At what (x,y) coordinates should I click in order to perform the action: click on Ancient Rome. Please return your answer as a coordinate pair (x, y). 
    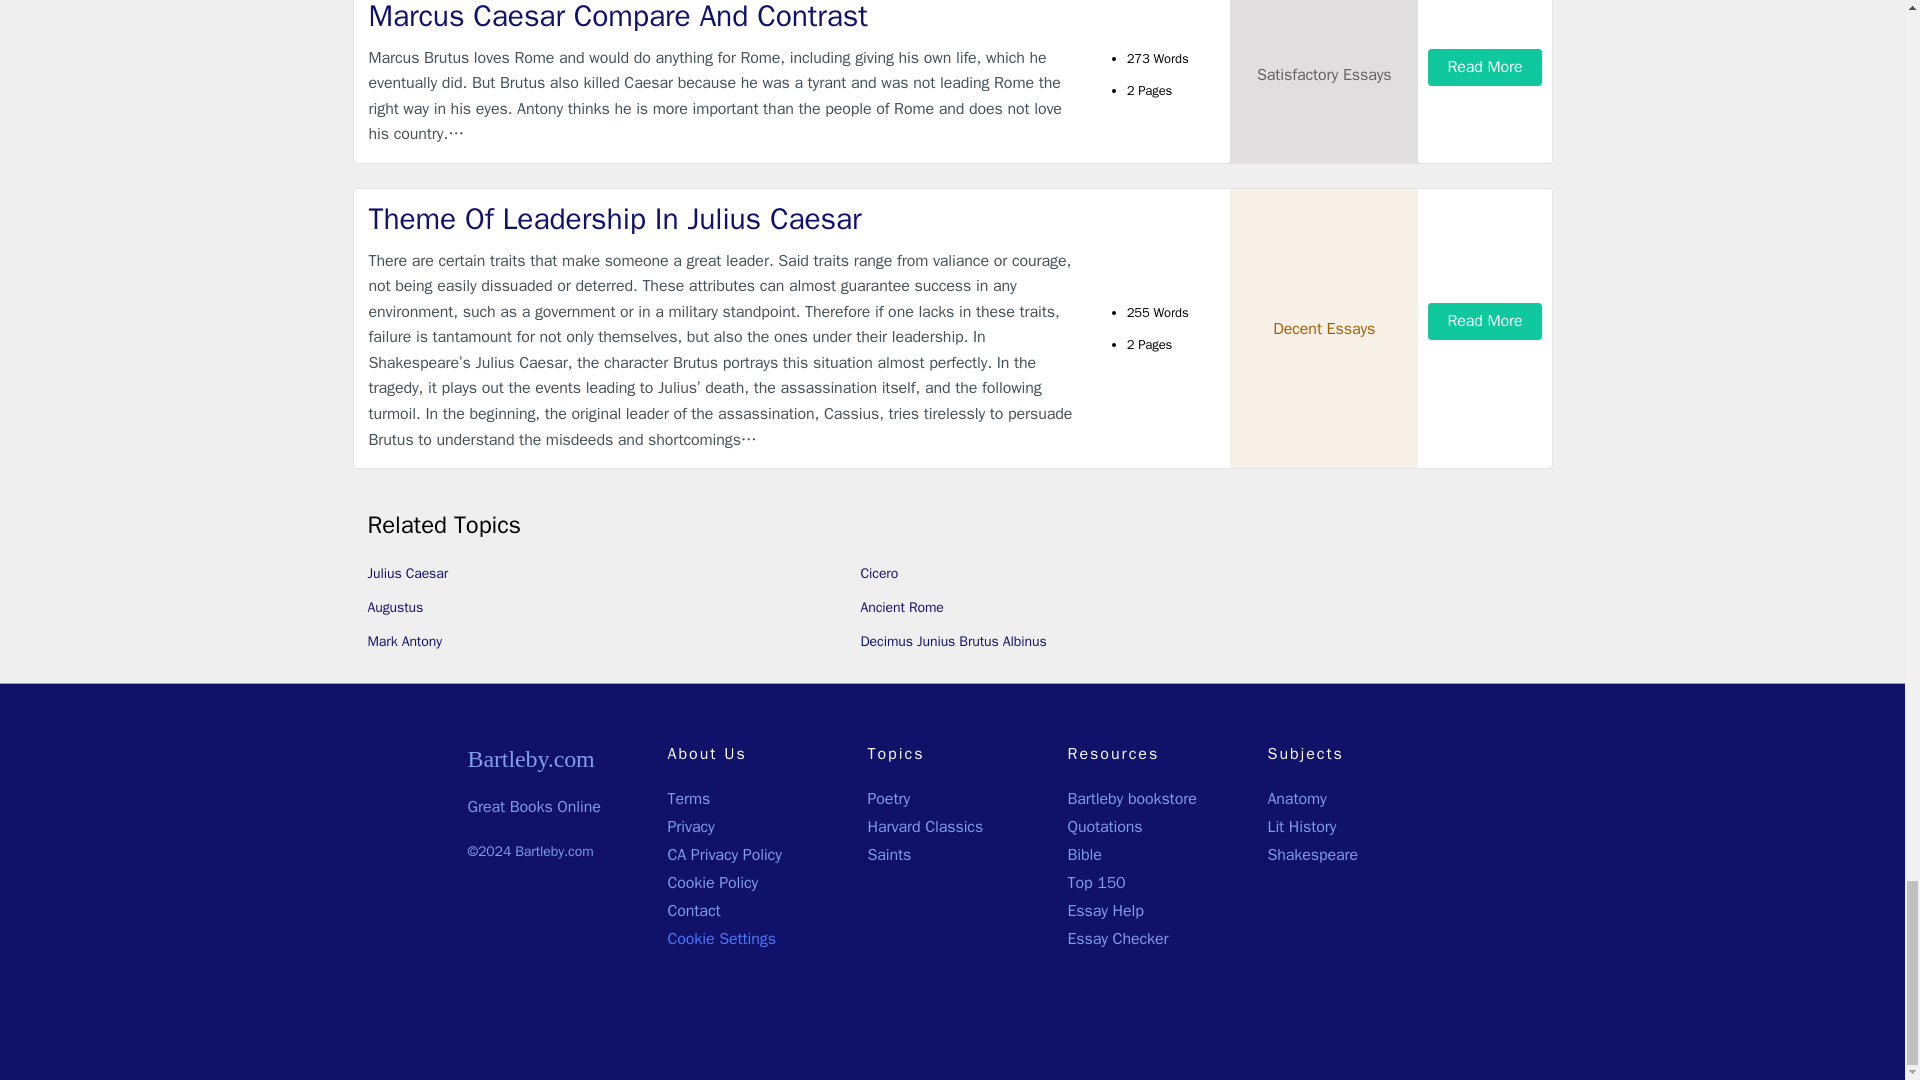
    Looking at the image, I should click on (901, 607).